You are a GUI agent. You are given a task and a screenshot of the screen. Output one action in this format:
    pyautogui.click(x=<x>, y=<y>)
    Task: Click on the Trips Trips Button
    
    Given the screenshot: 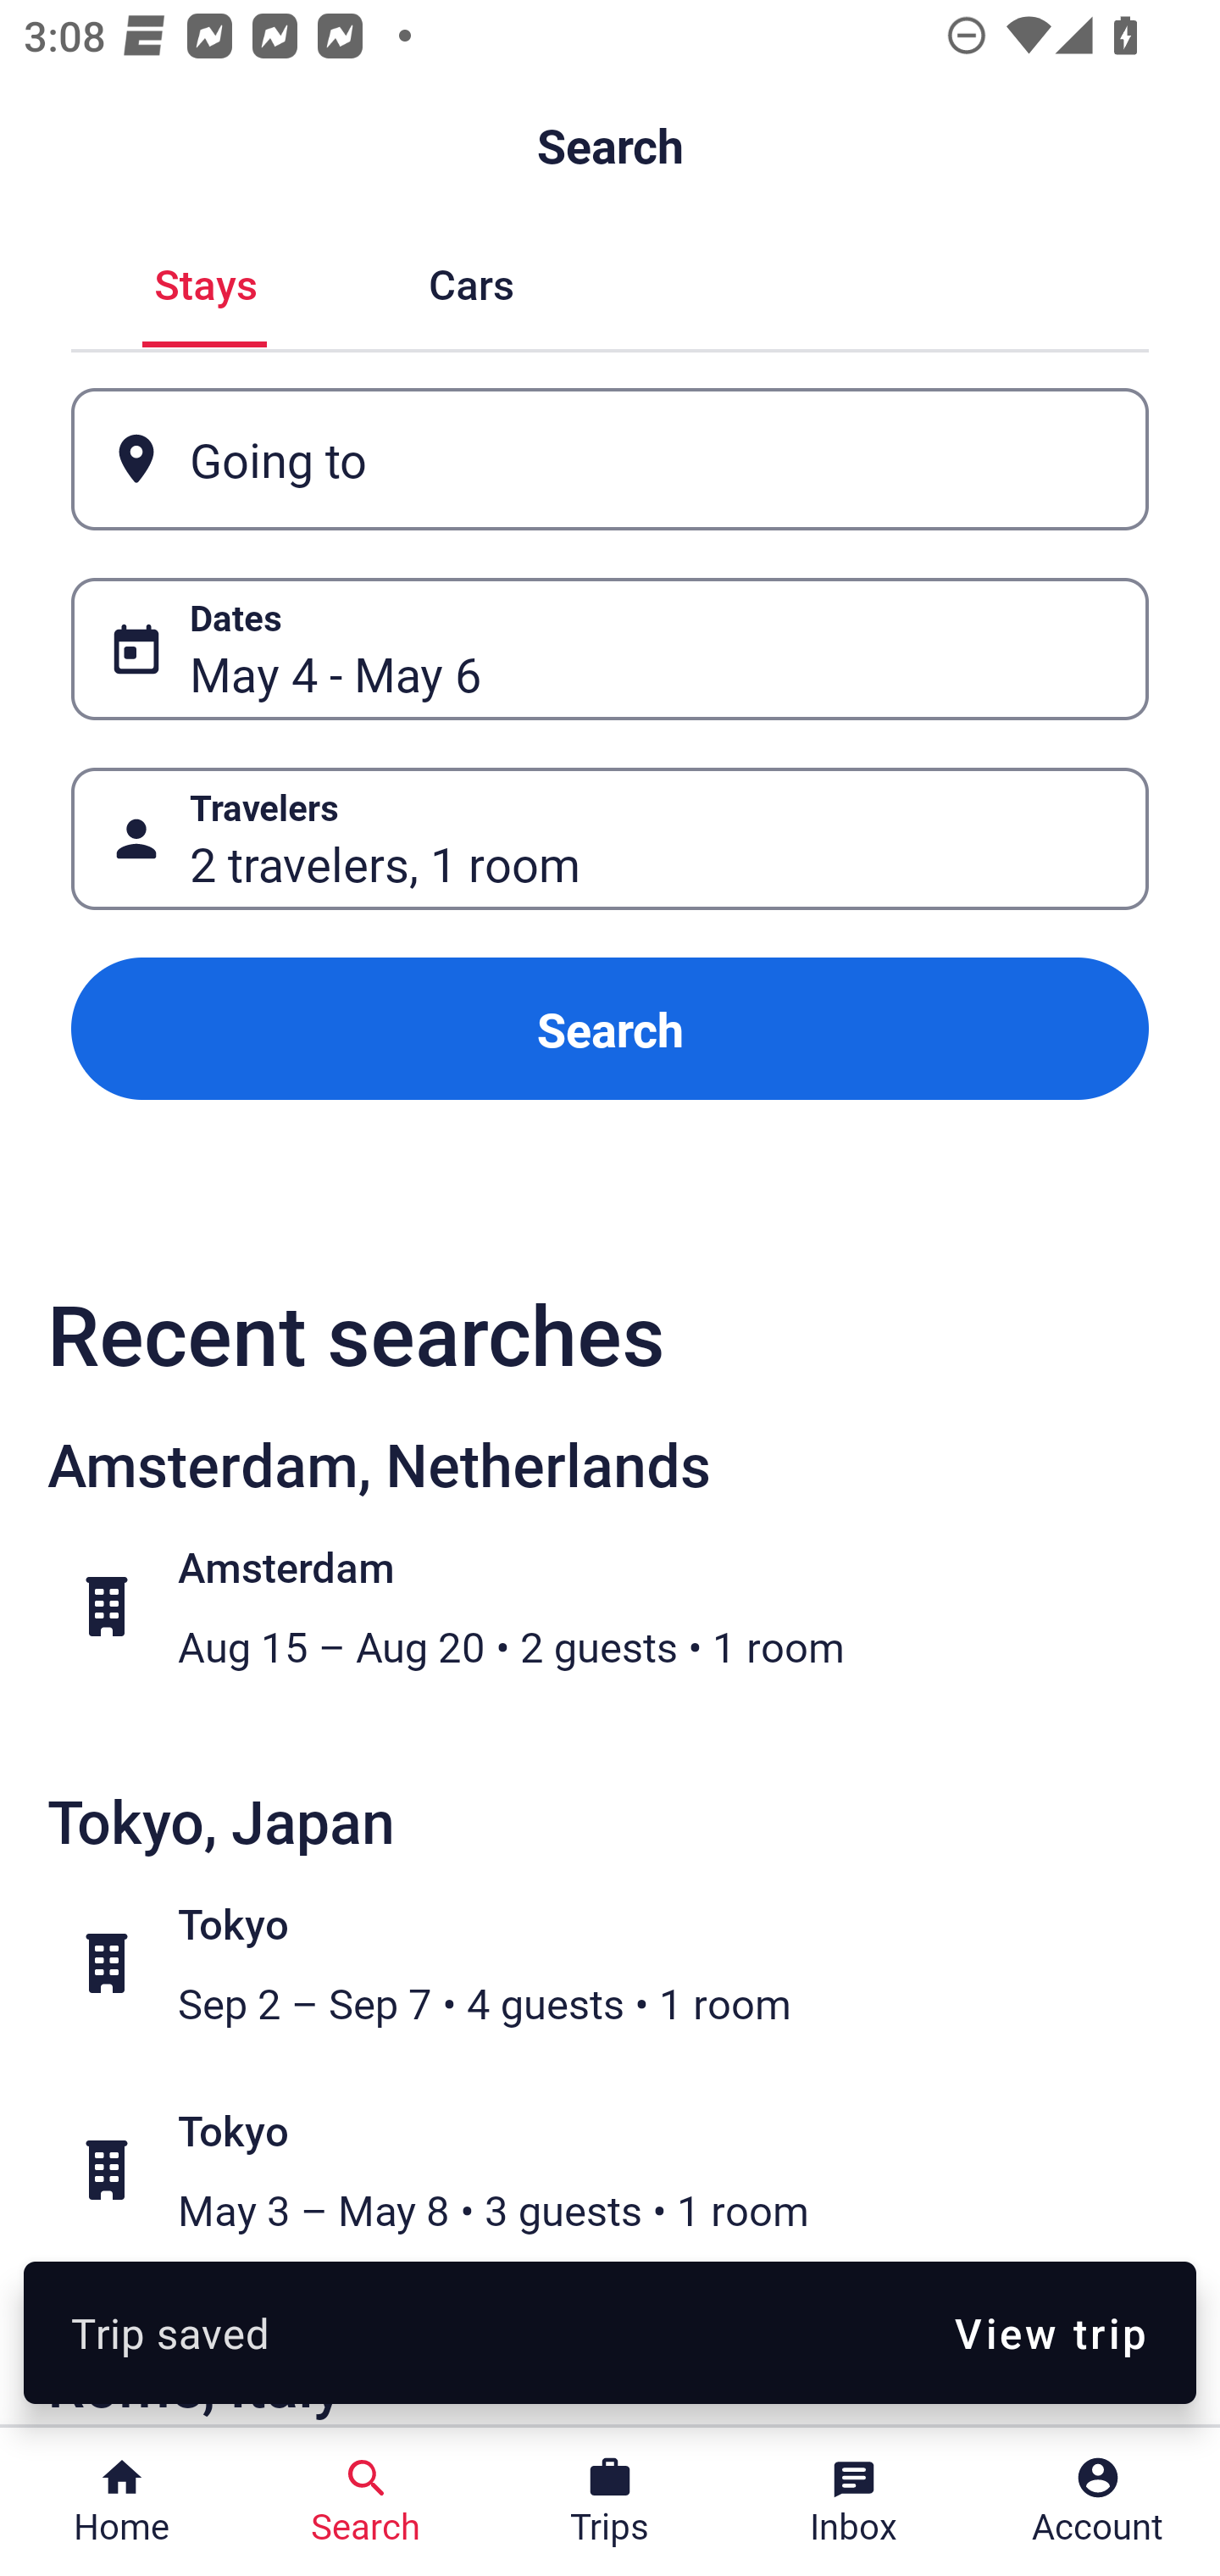 What is the action you would take?
    pyautogui.click(x=610, y=2501)
    